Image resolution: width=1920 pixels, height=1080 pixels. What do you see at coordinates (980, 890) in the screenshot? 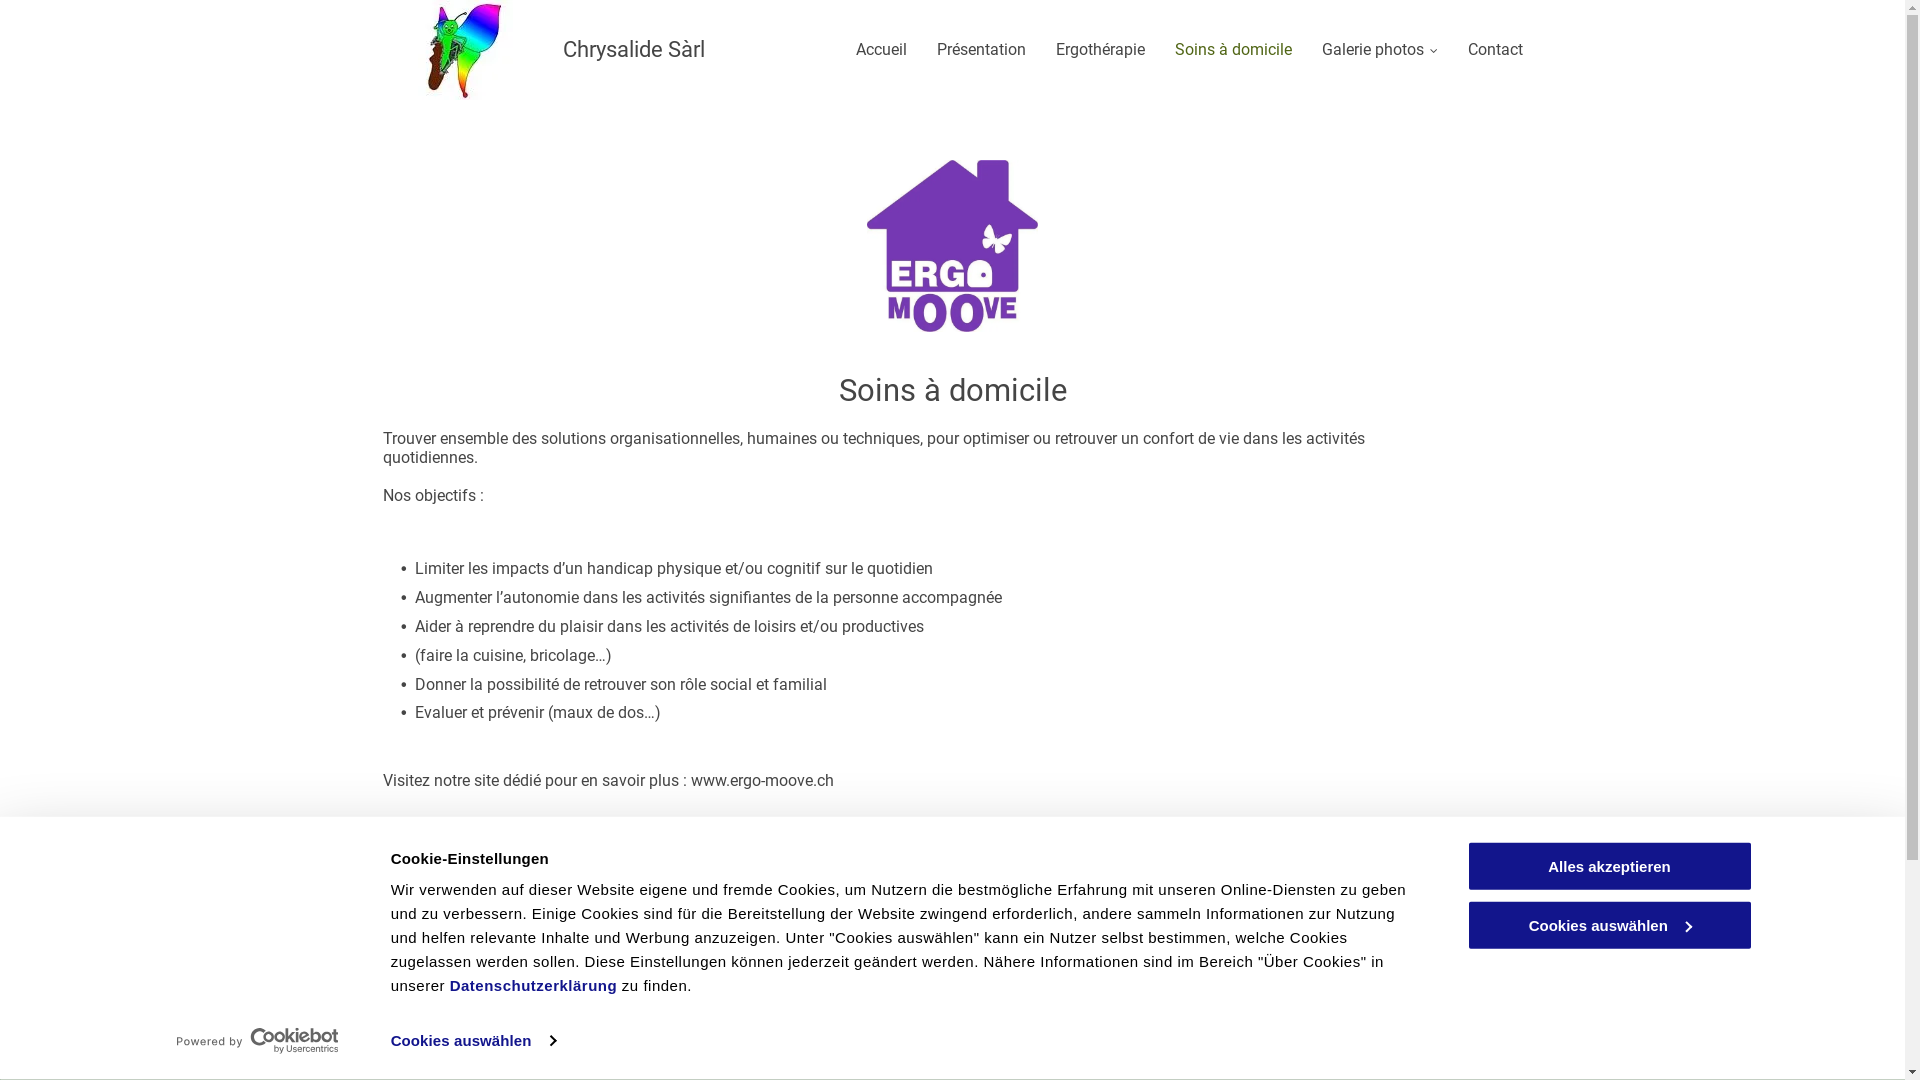
I see `secretariatt@ergo-moove.ch` at bounding box center [980, 890].